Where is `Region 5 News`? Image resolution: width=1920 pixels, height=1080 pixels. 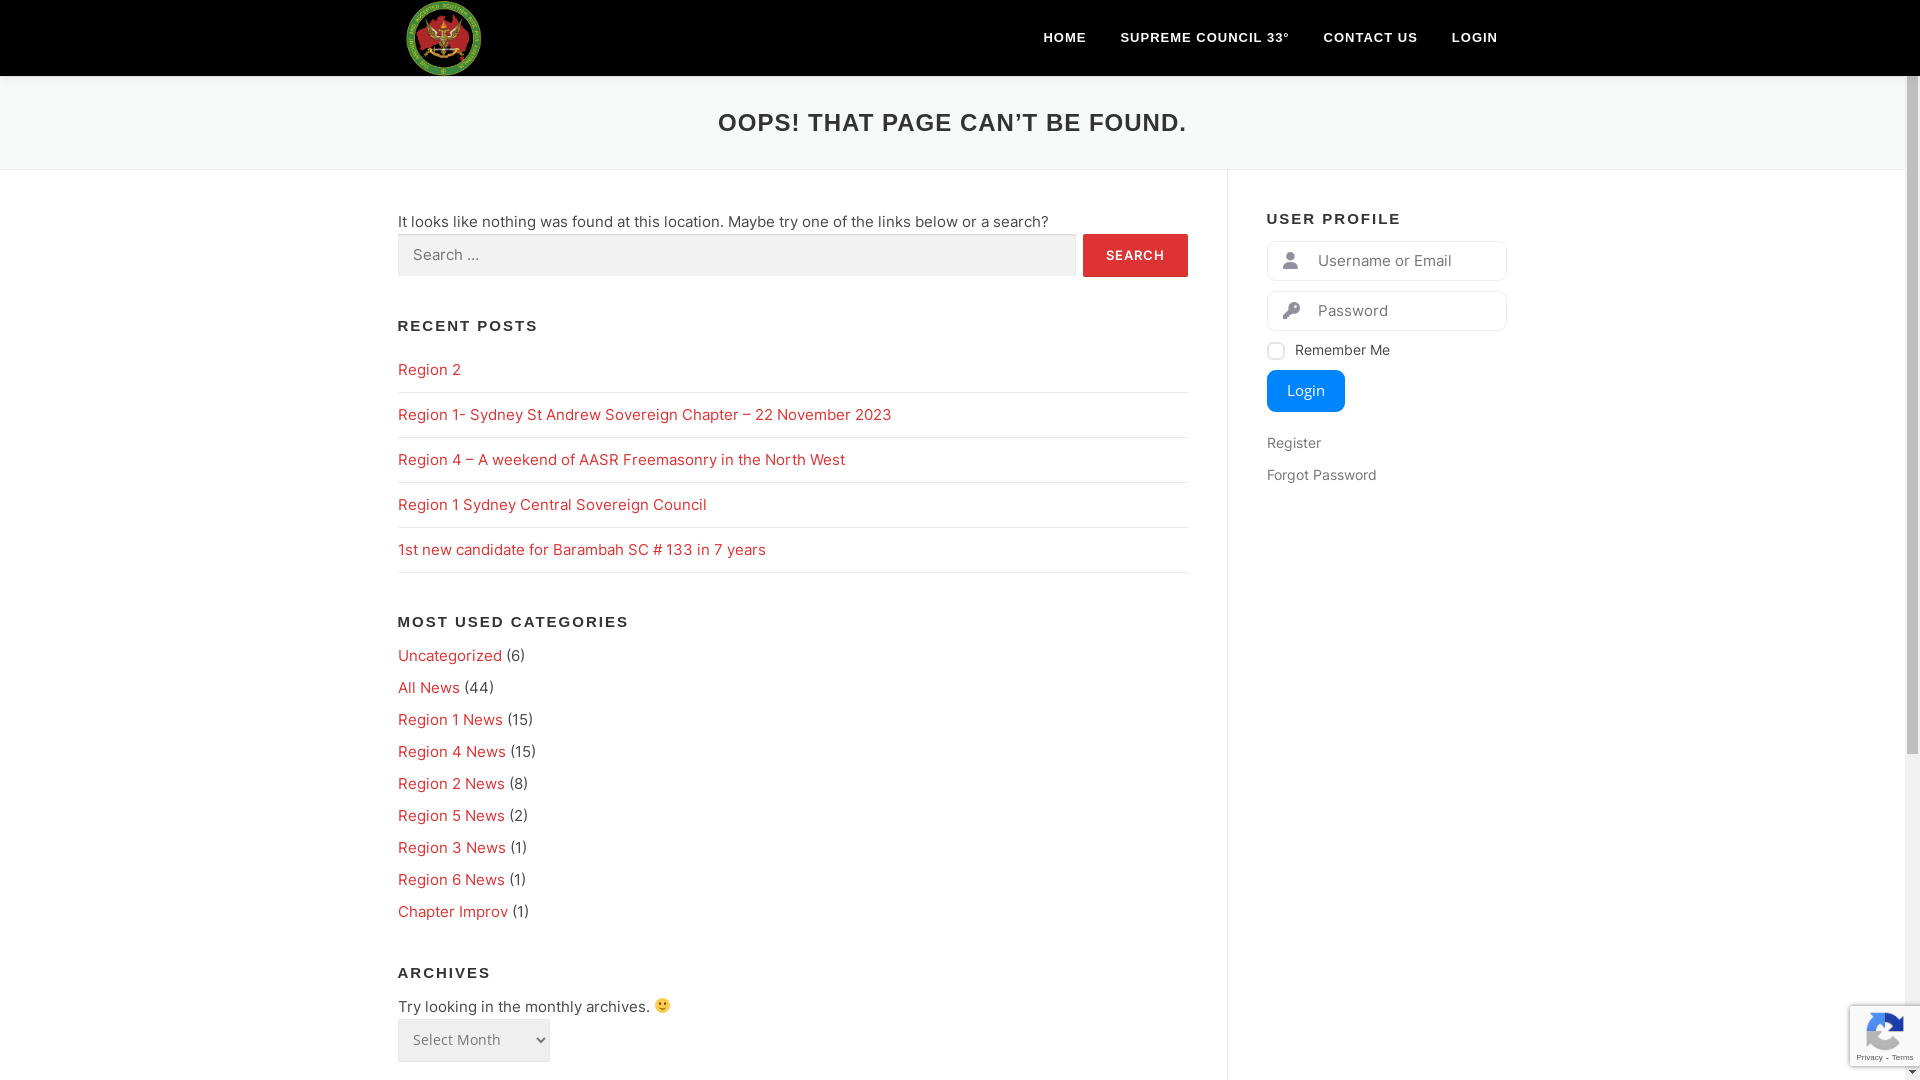
Region 5 News is located at coordinates (451, 816).